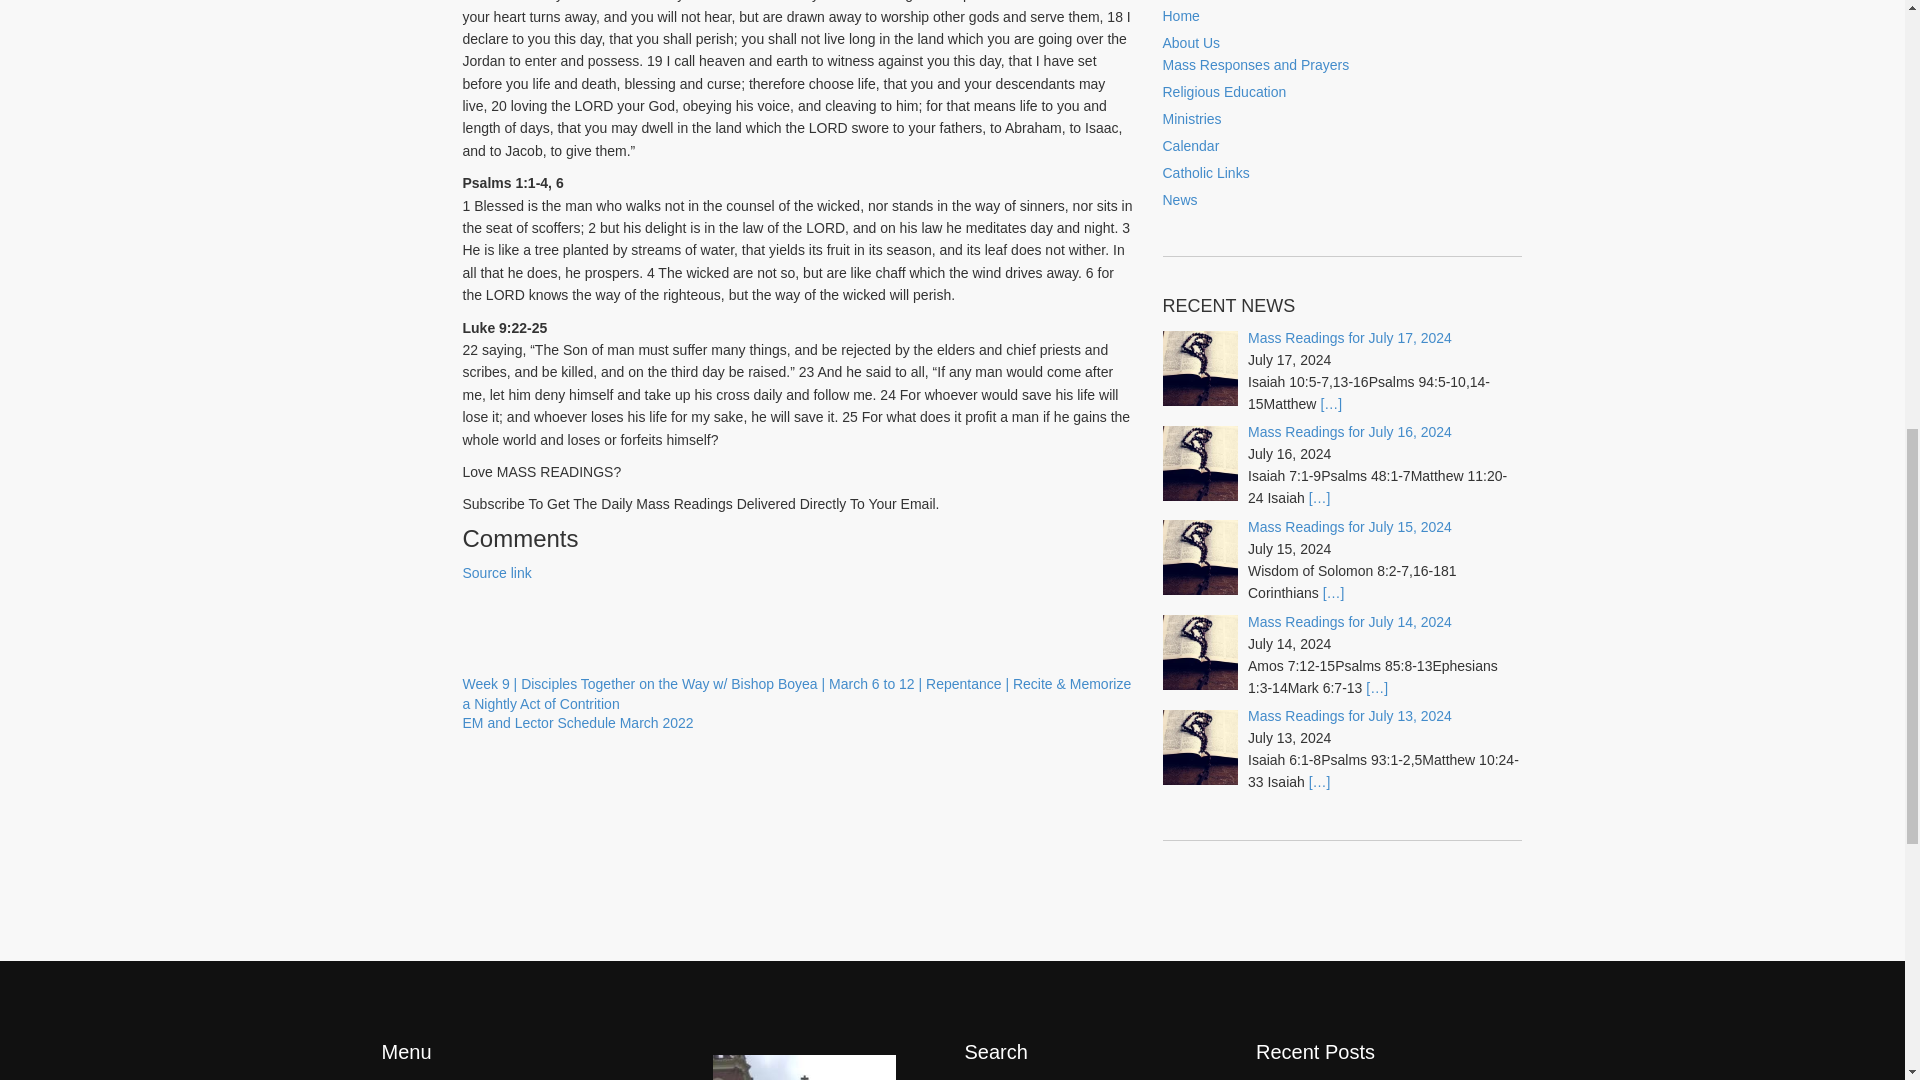 The height and width of the screenshot is (1080, 1920). Describe the element at coordinates (1205, 173) in the screenshot. I see `Mass Readings for July 17, 2024` at that location.